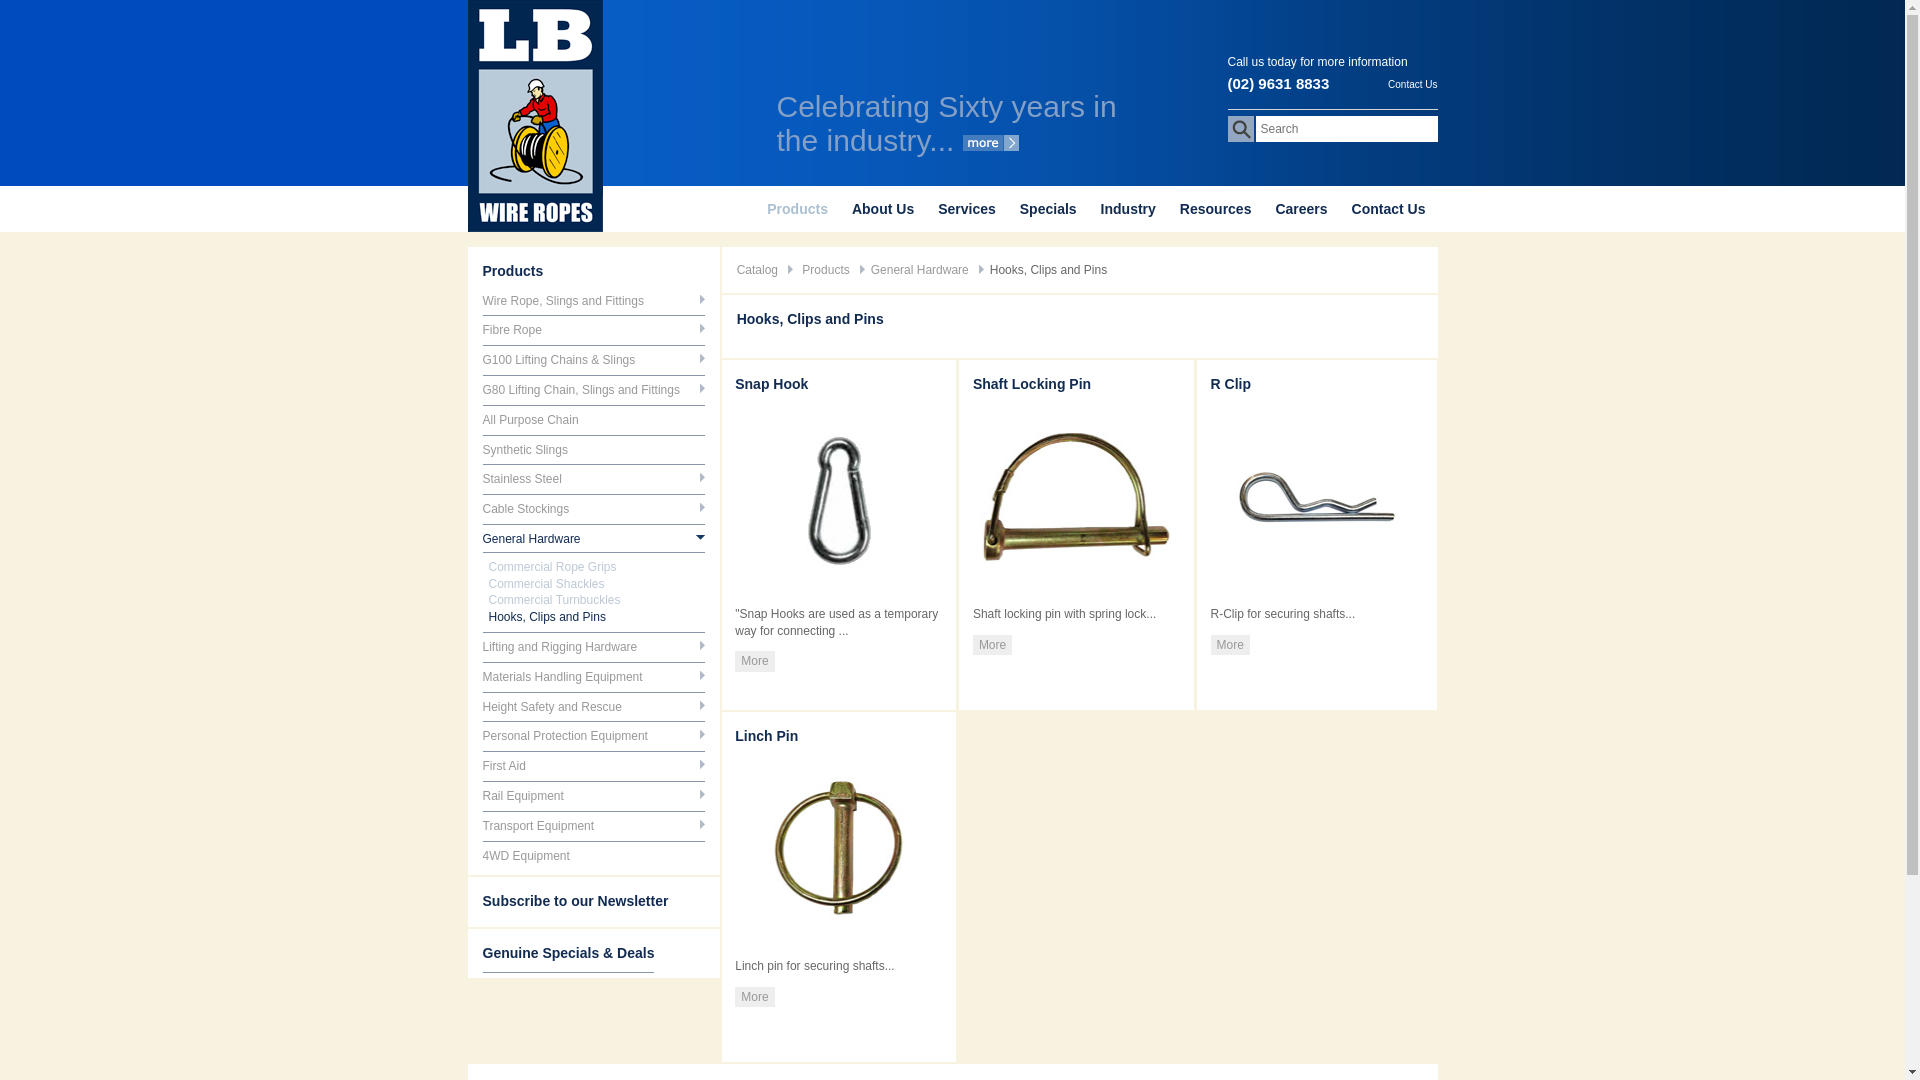  Describe the element at coordinates (538, 826) in the screenshot. I see `Transport Equipment` at that location.